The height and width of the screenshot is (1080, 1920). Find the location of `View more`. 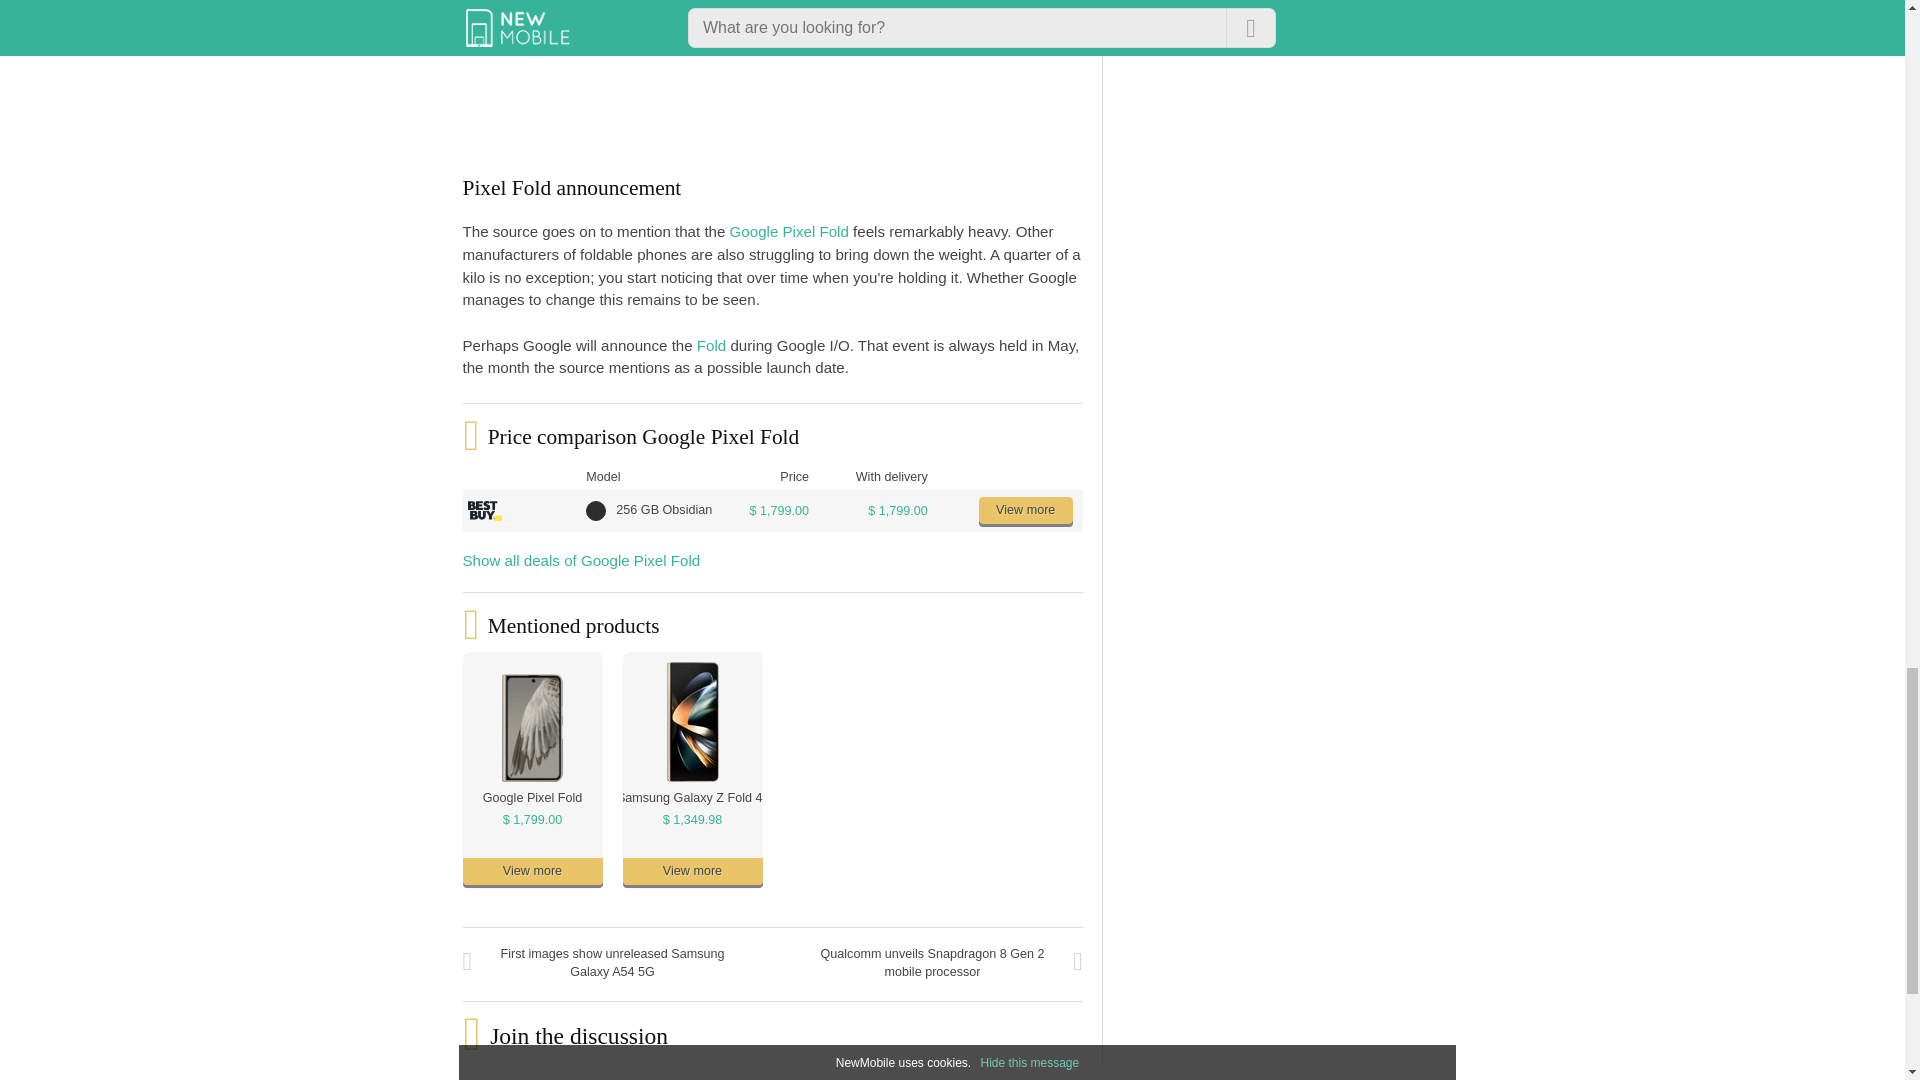

View more is located at coordinates (1026, 510).